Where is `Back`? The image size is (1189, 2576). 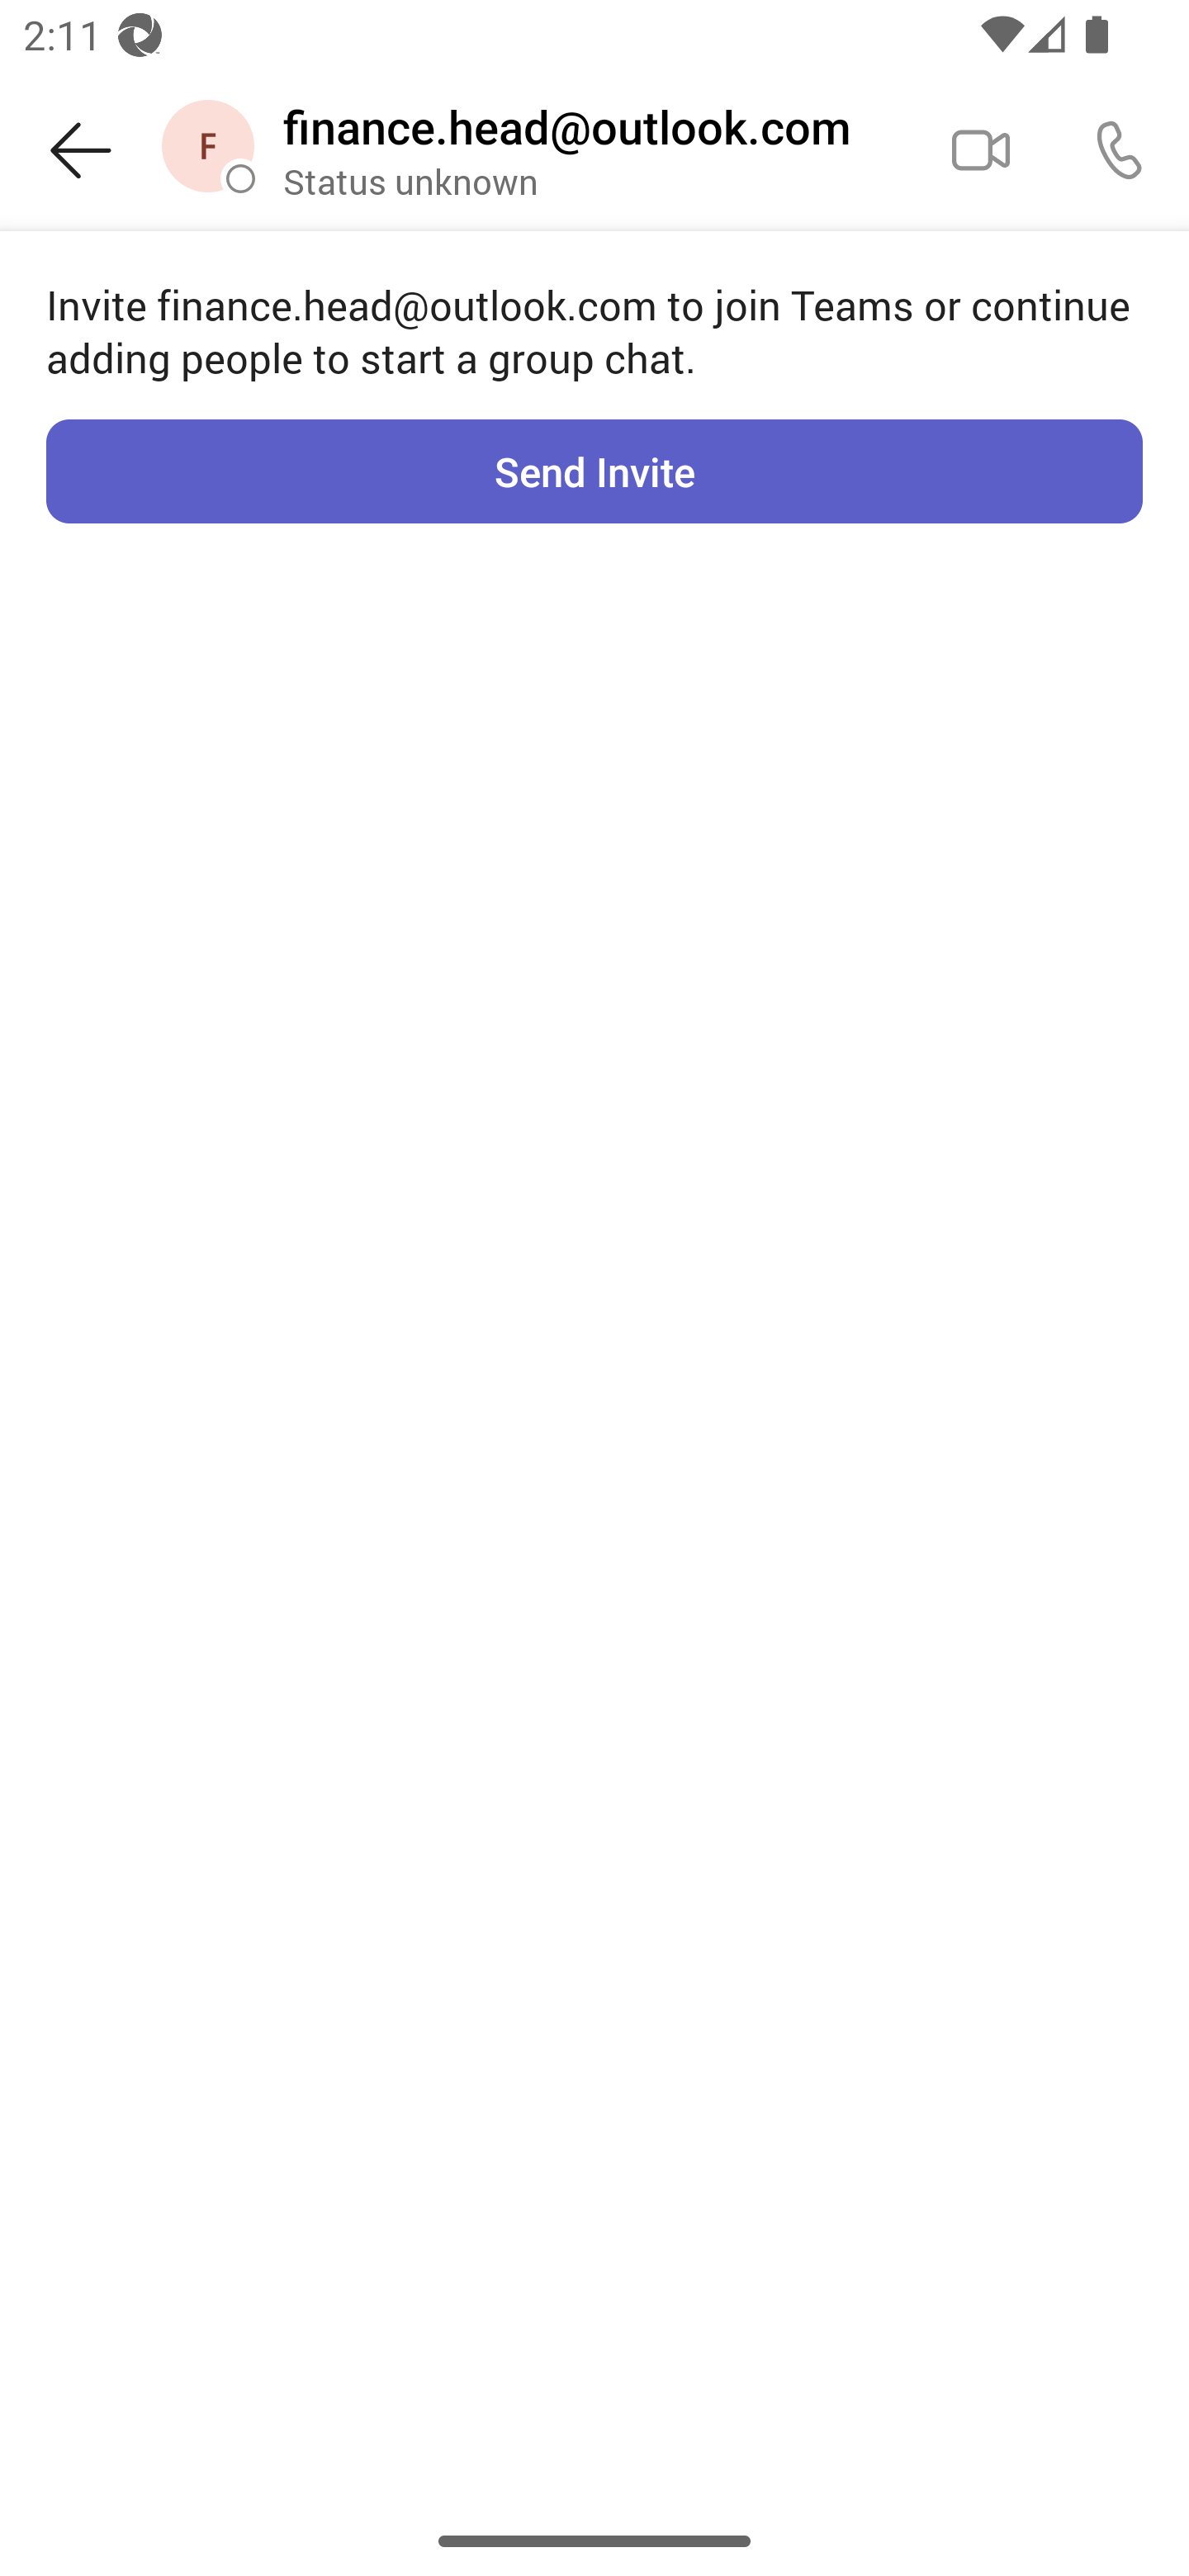 Back is located at coordinates (81, 150).